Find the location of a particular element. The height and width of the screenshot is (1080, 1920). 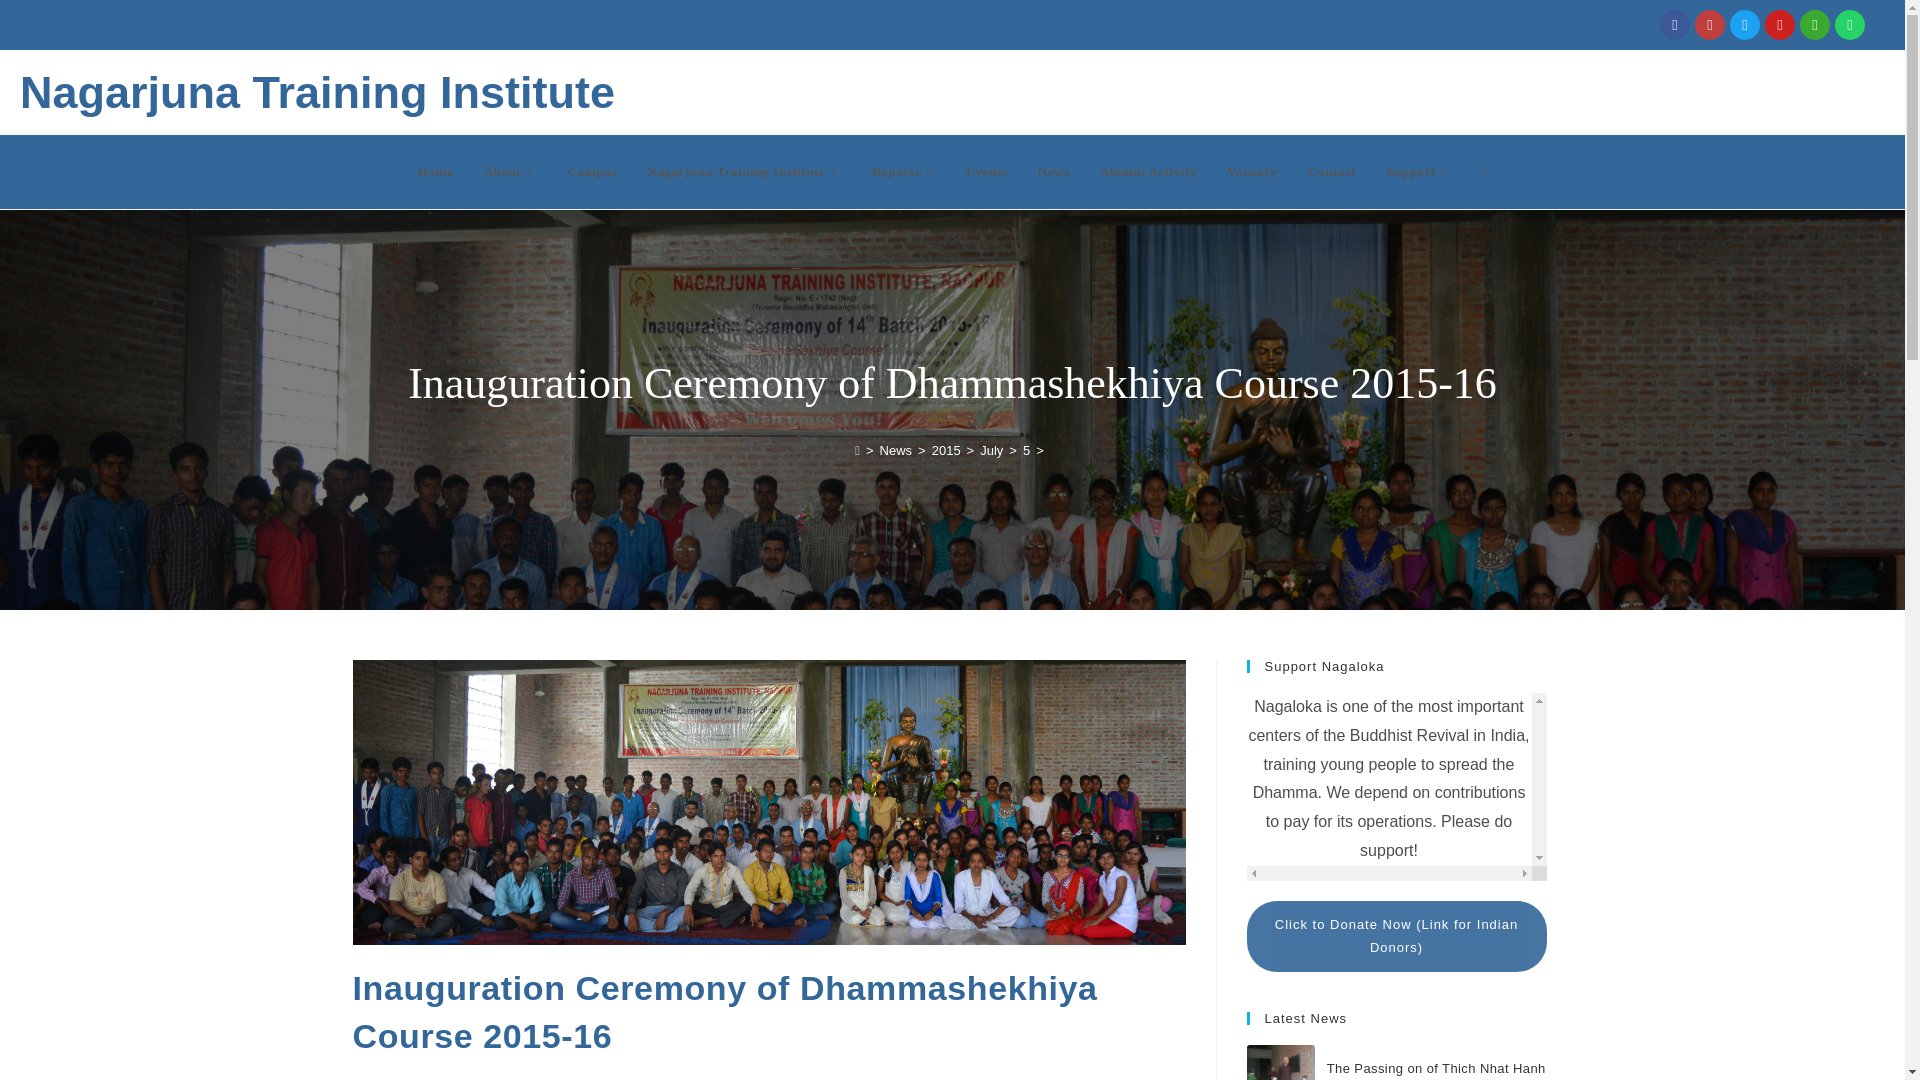

About is located at coordinates (510, 172).